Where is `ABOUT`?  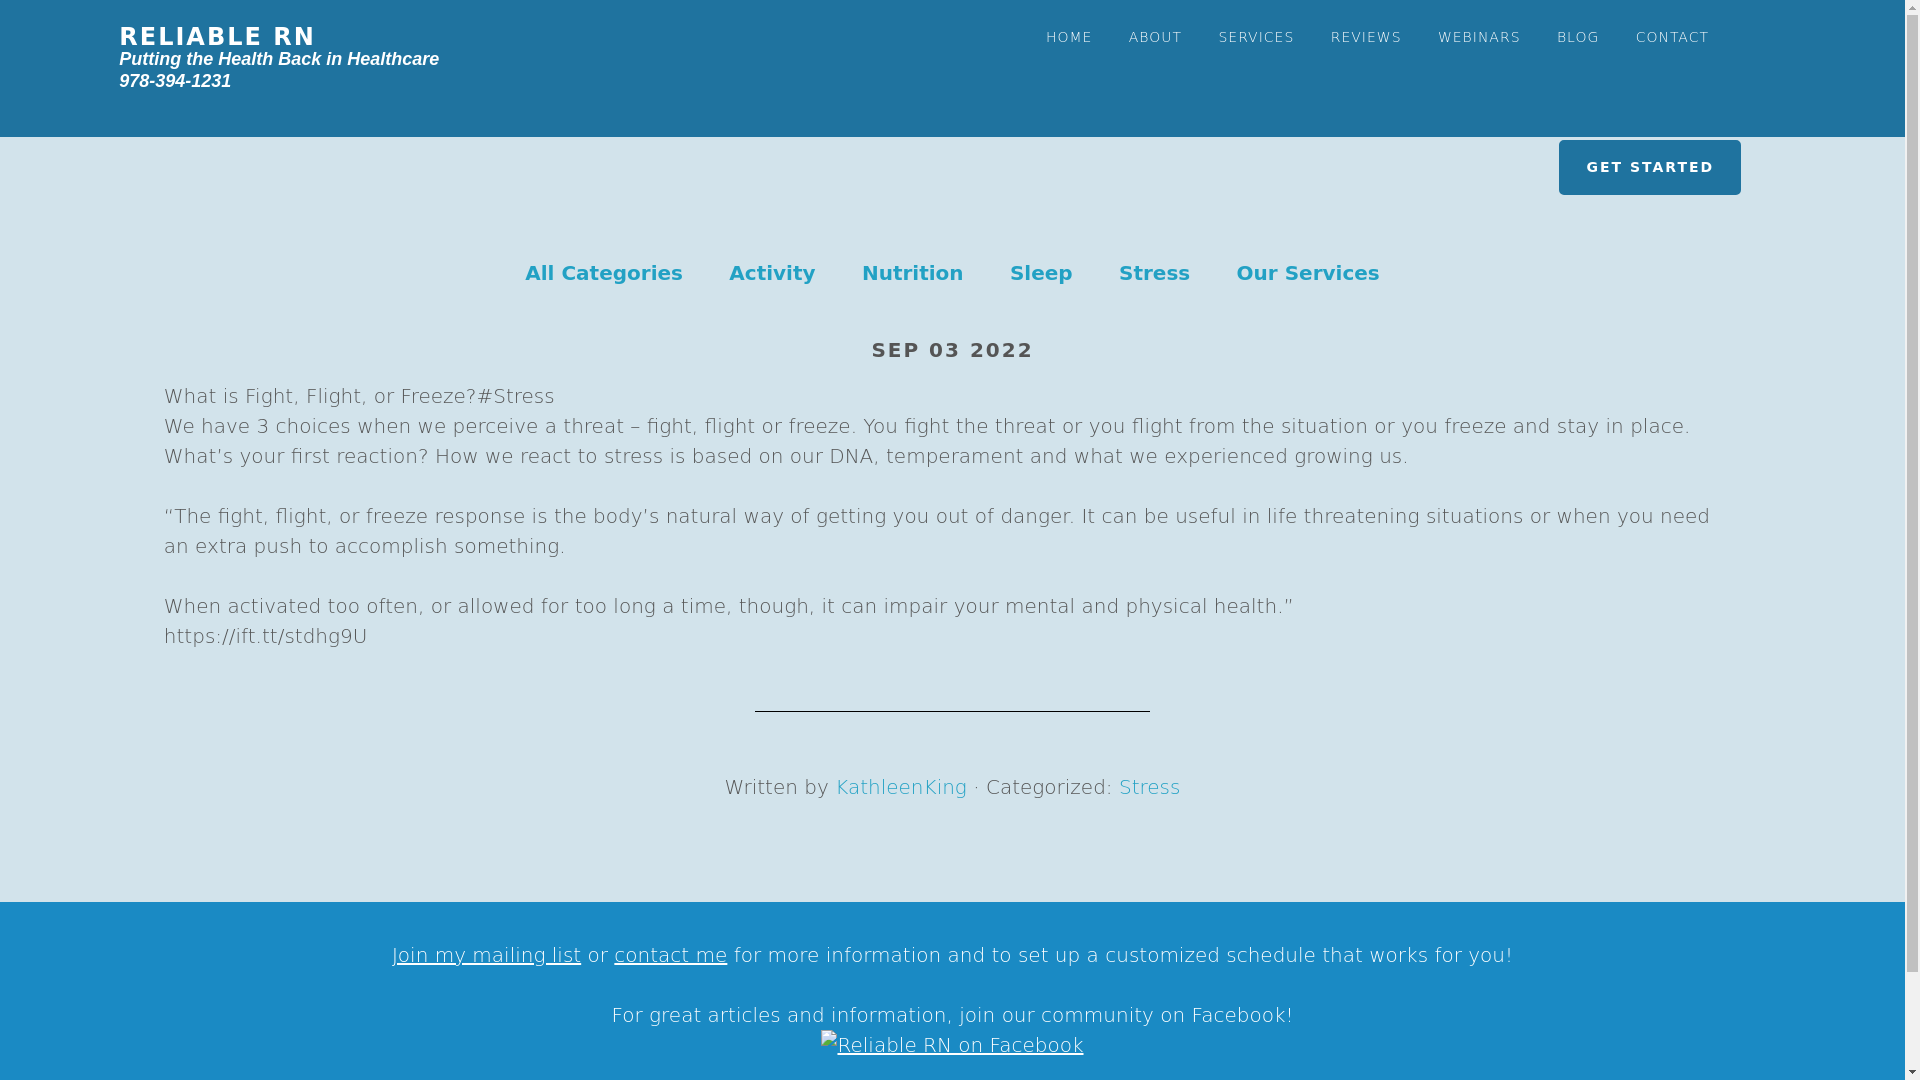 ABOUT is located at coordinates (1154, 25).